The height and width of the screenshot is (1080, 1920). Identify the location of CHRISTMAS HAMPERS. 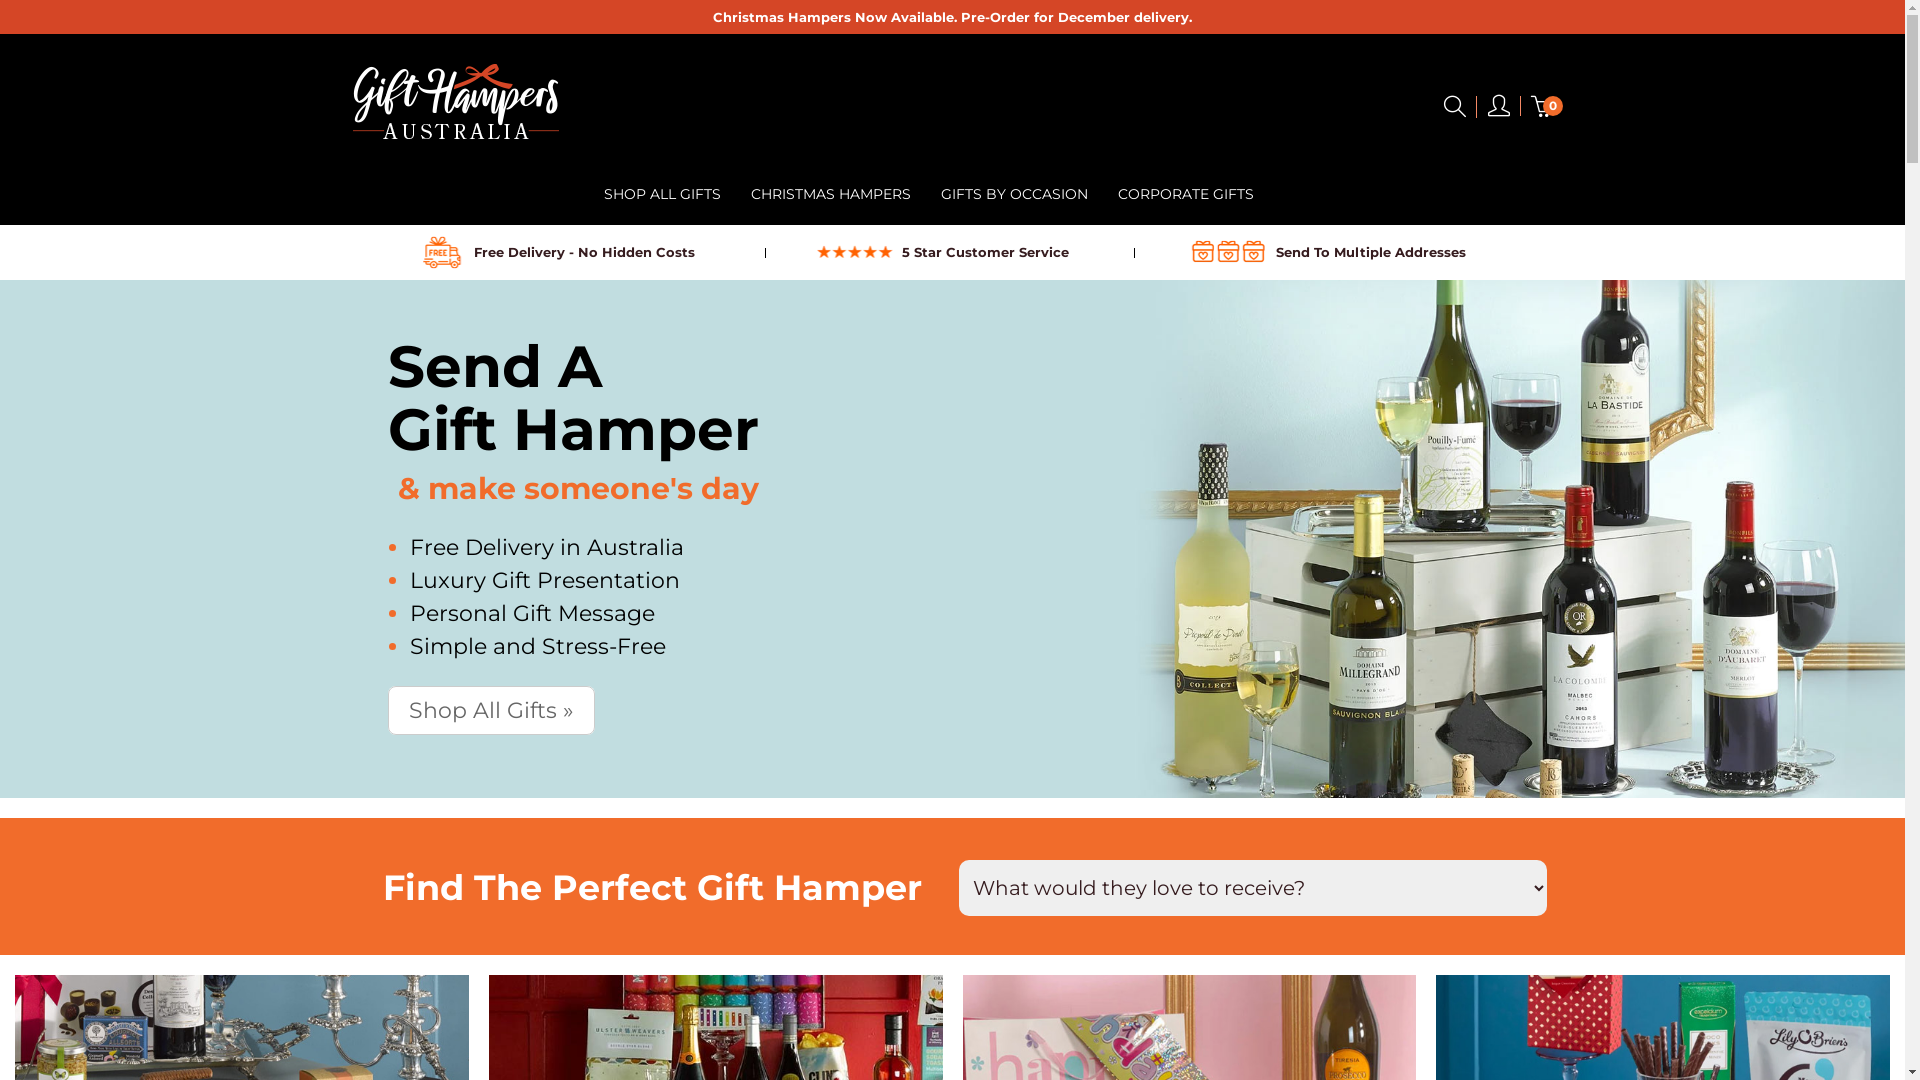
(831, 194).